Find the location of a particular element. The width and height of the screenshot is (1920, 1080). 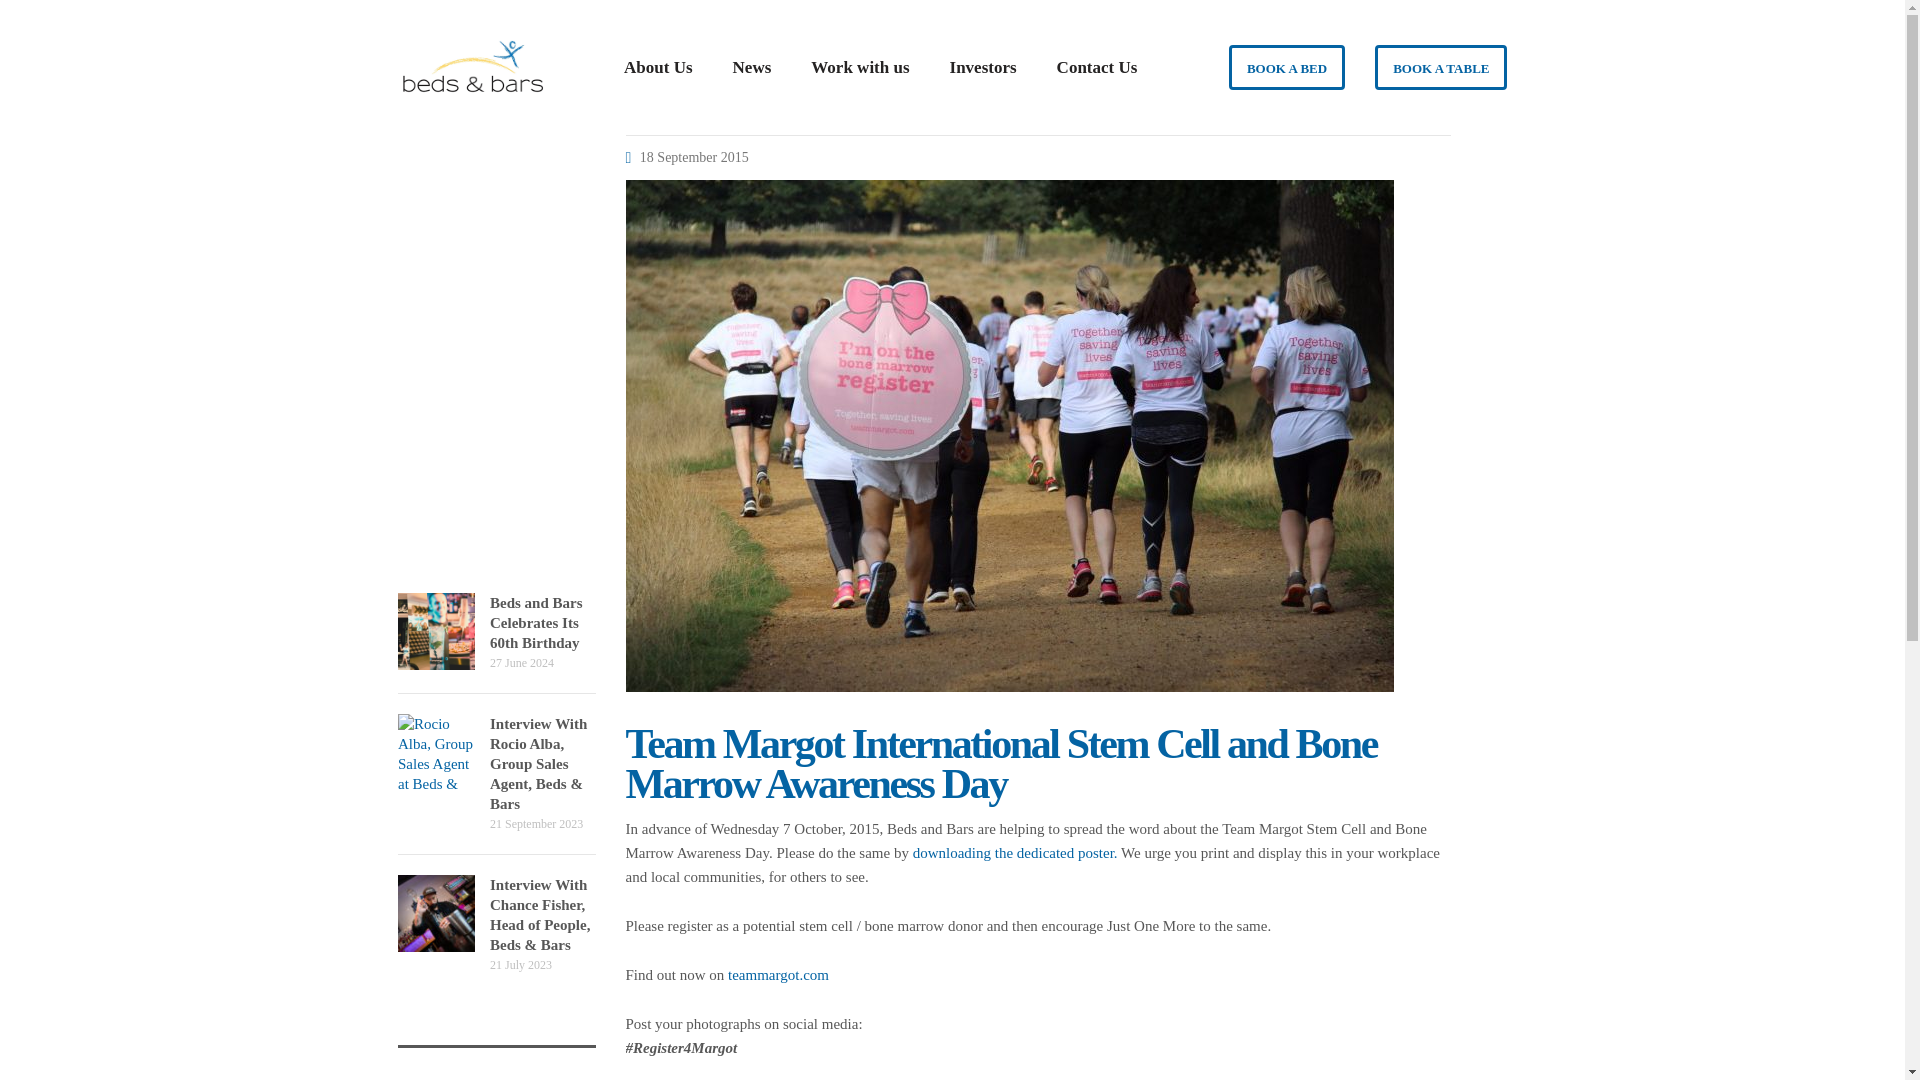

Contact Us is located at coordinates (496, 632).